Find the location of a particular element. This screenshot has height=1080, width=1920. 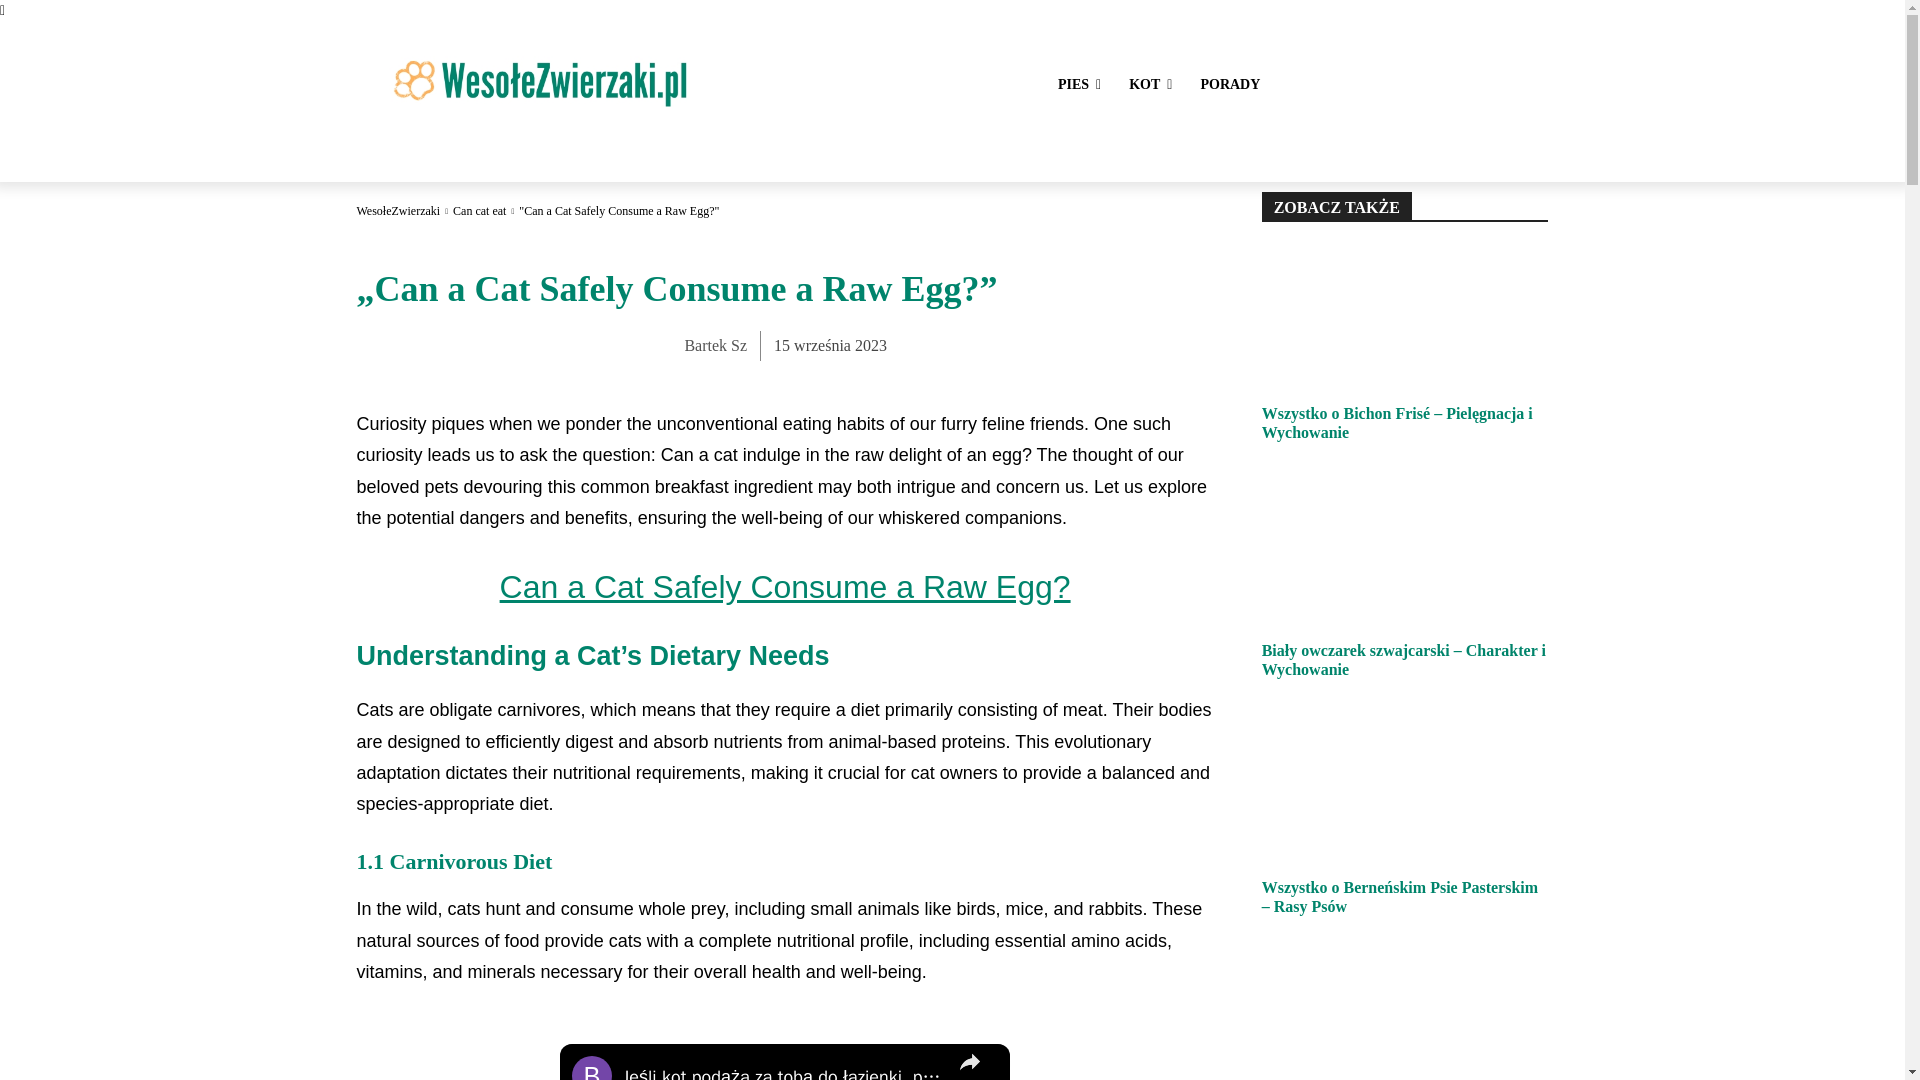

share is located at coordinates (970, 1062).